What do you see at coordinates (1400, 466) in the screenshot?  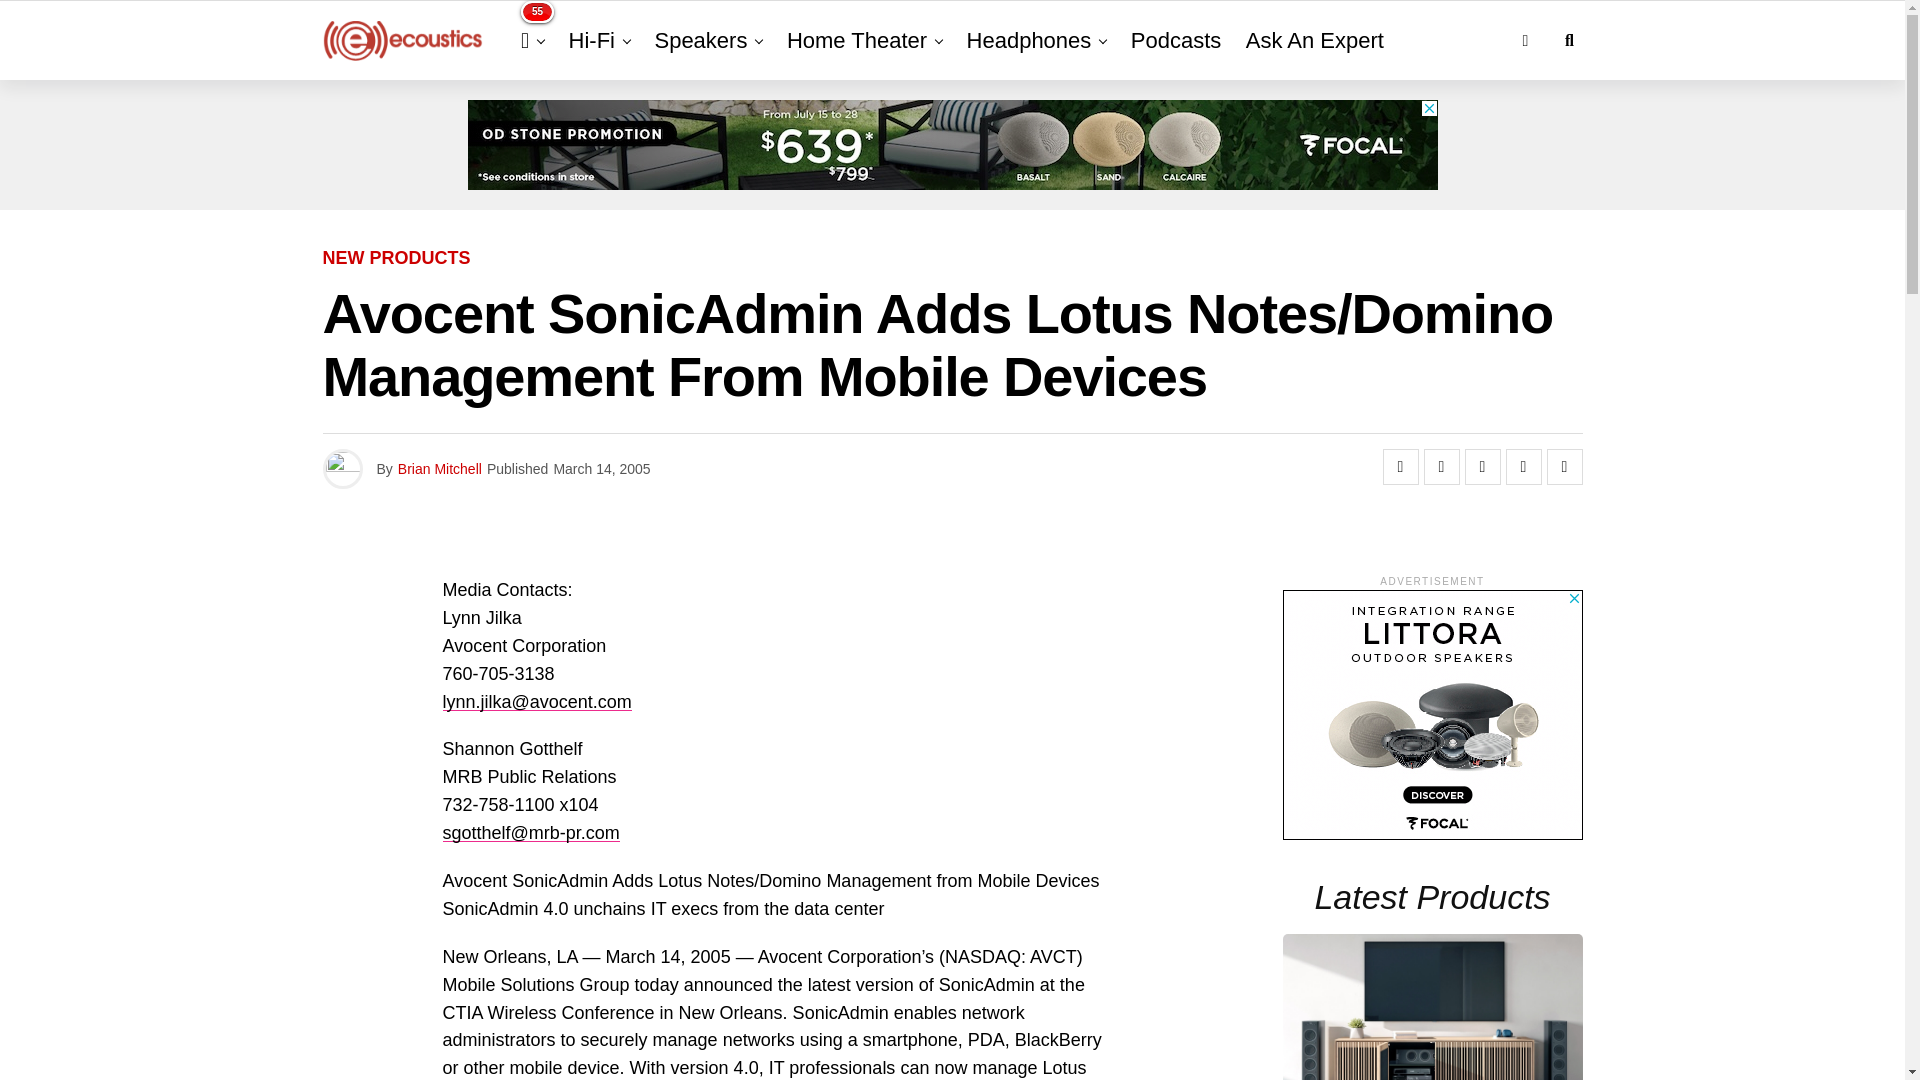 I see `Share on Facebook` at bounding box center [1400, 466].